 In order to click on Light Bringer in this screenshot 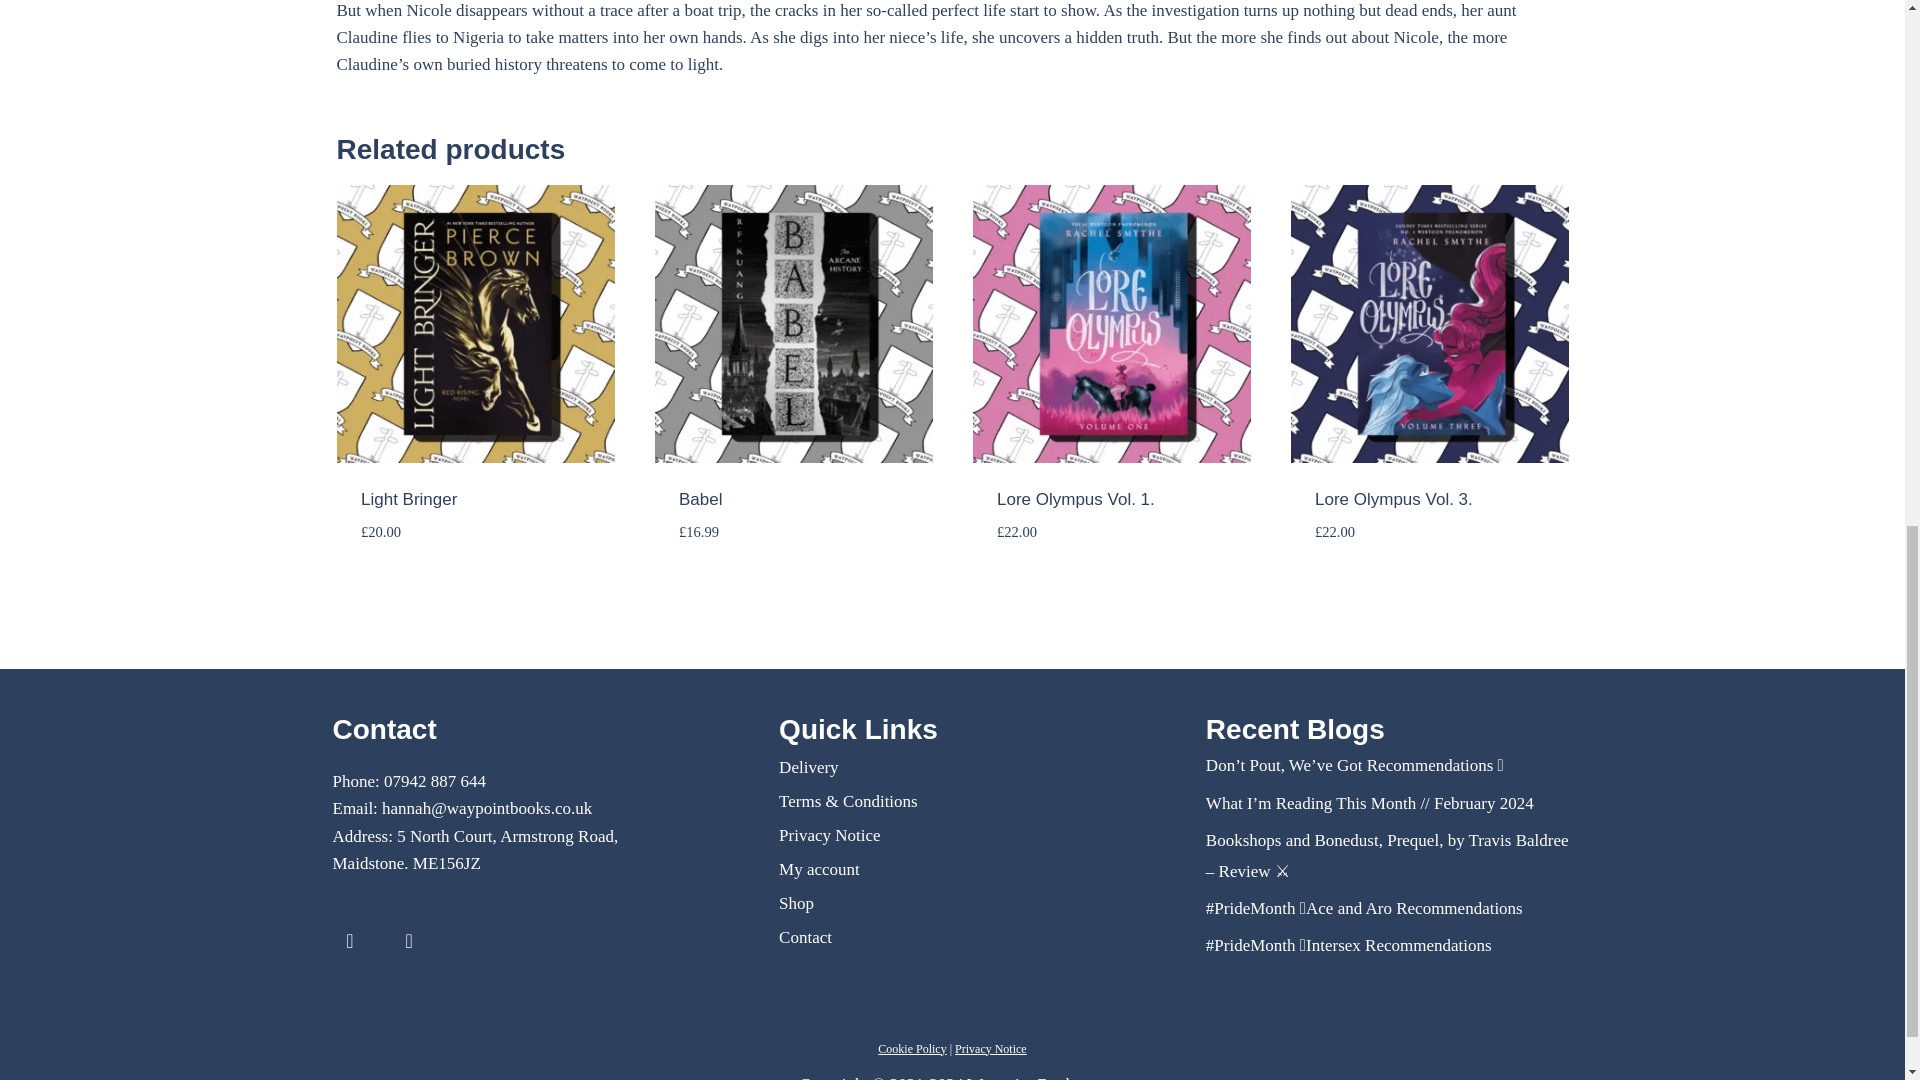, I will do `click(408, 499)`.